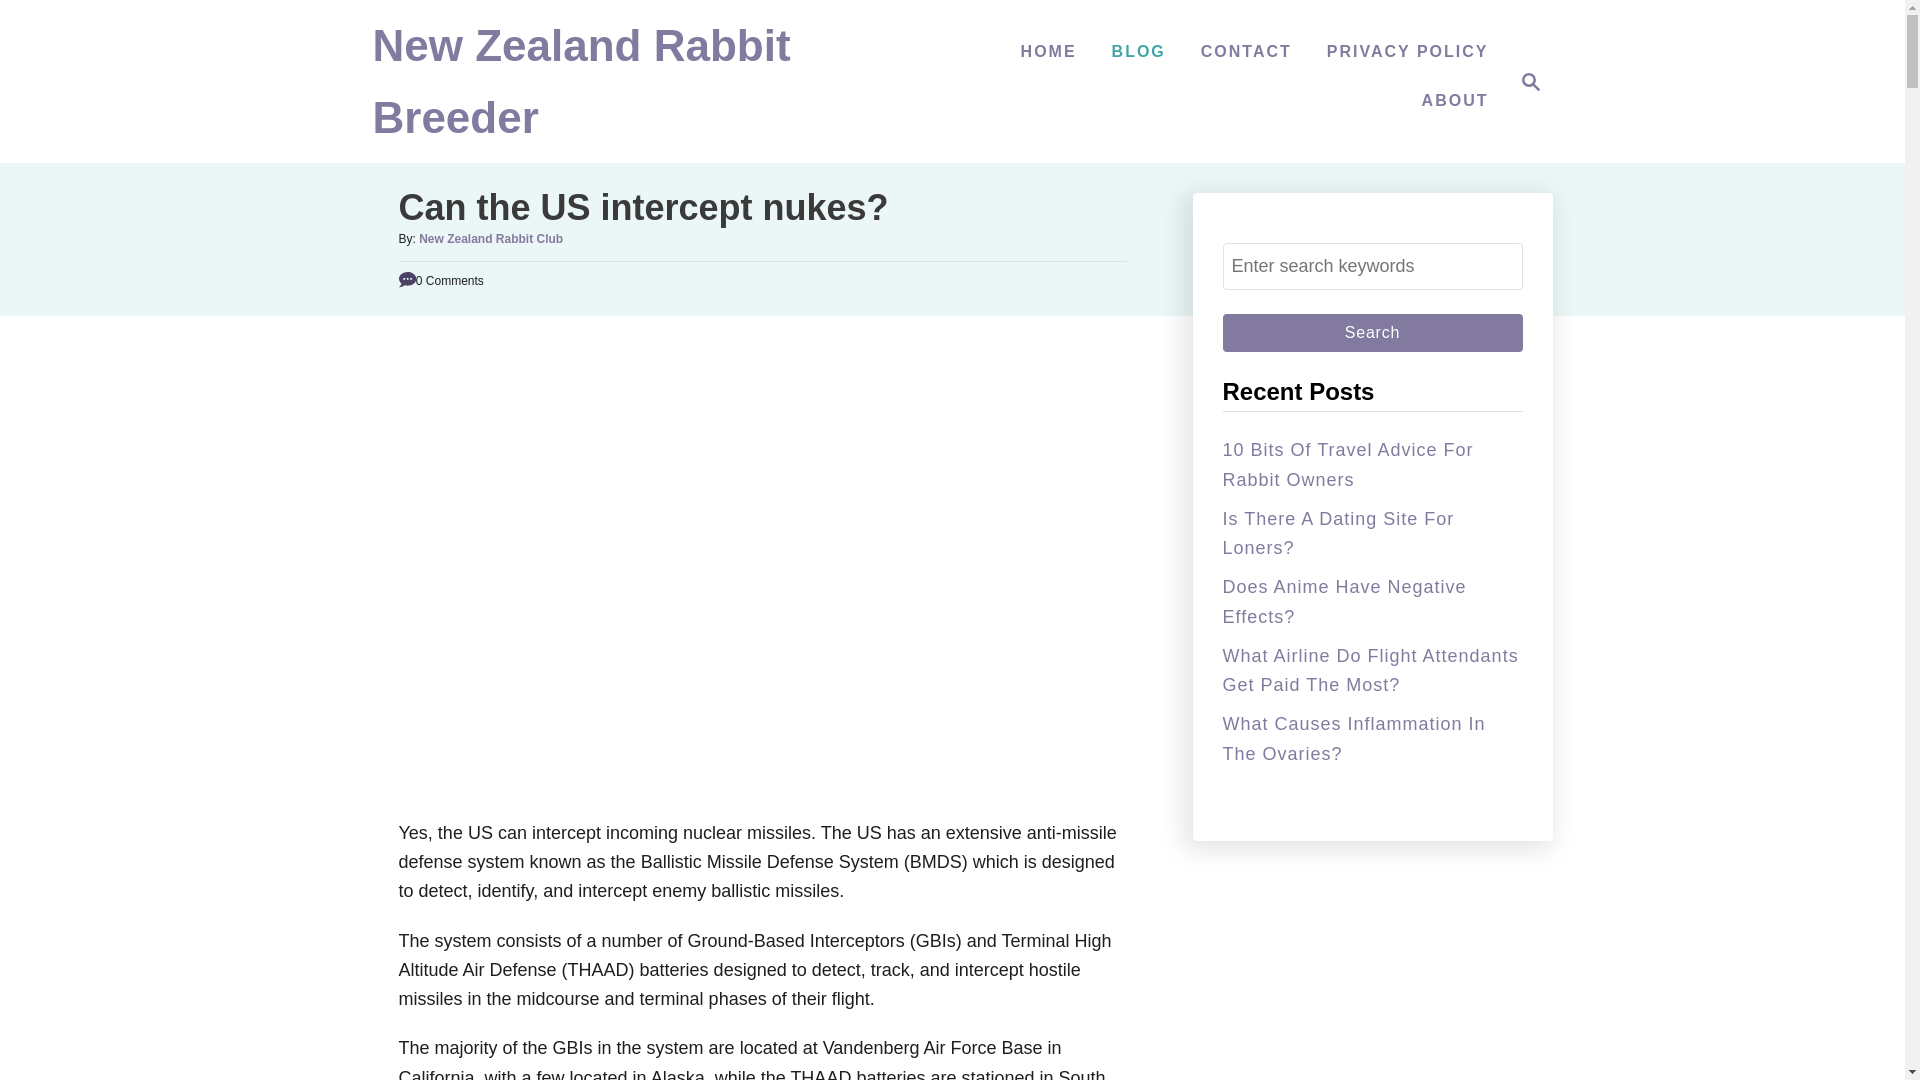 The width and height of the screenshot is (1920, 1080). Describe the element at coordinates (1530, 82) in the screenshot. I see `Magnifying Glass` at that location.